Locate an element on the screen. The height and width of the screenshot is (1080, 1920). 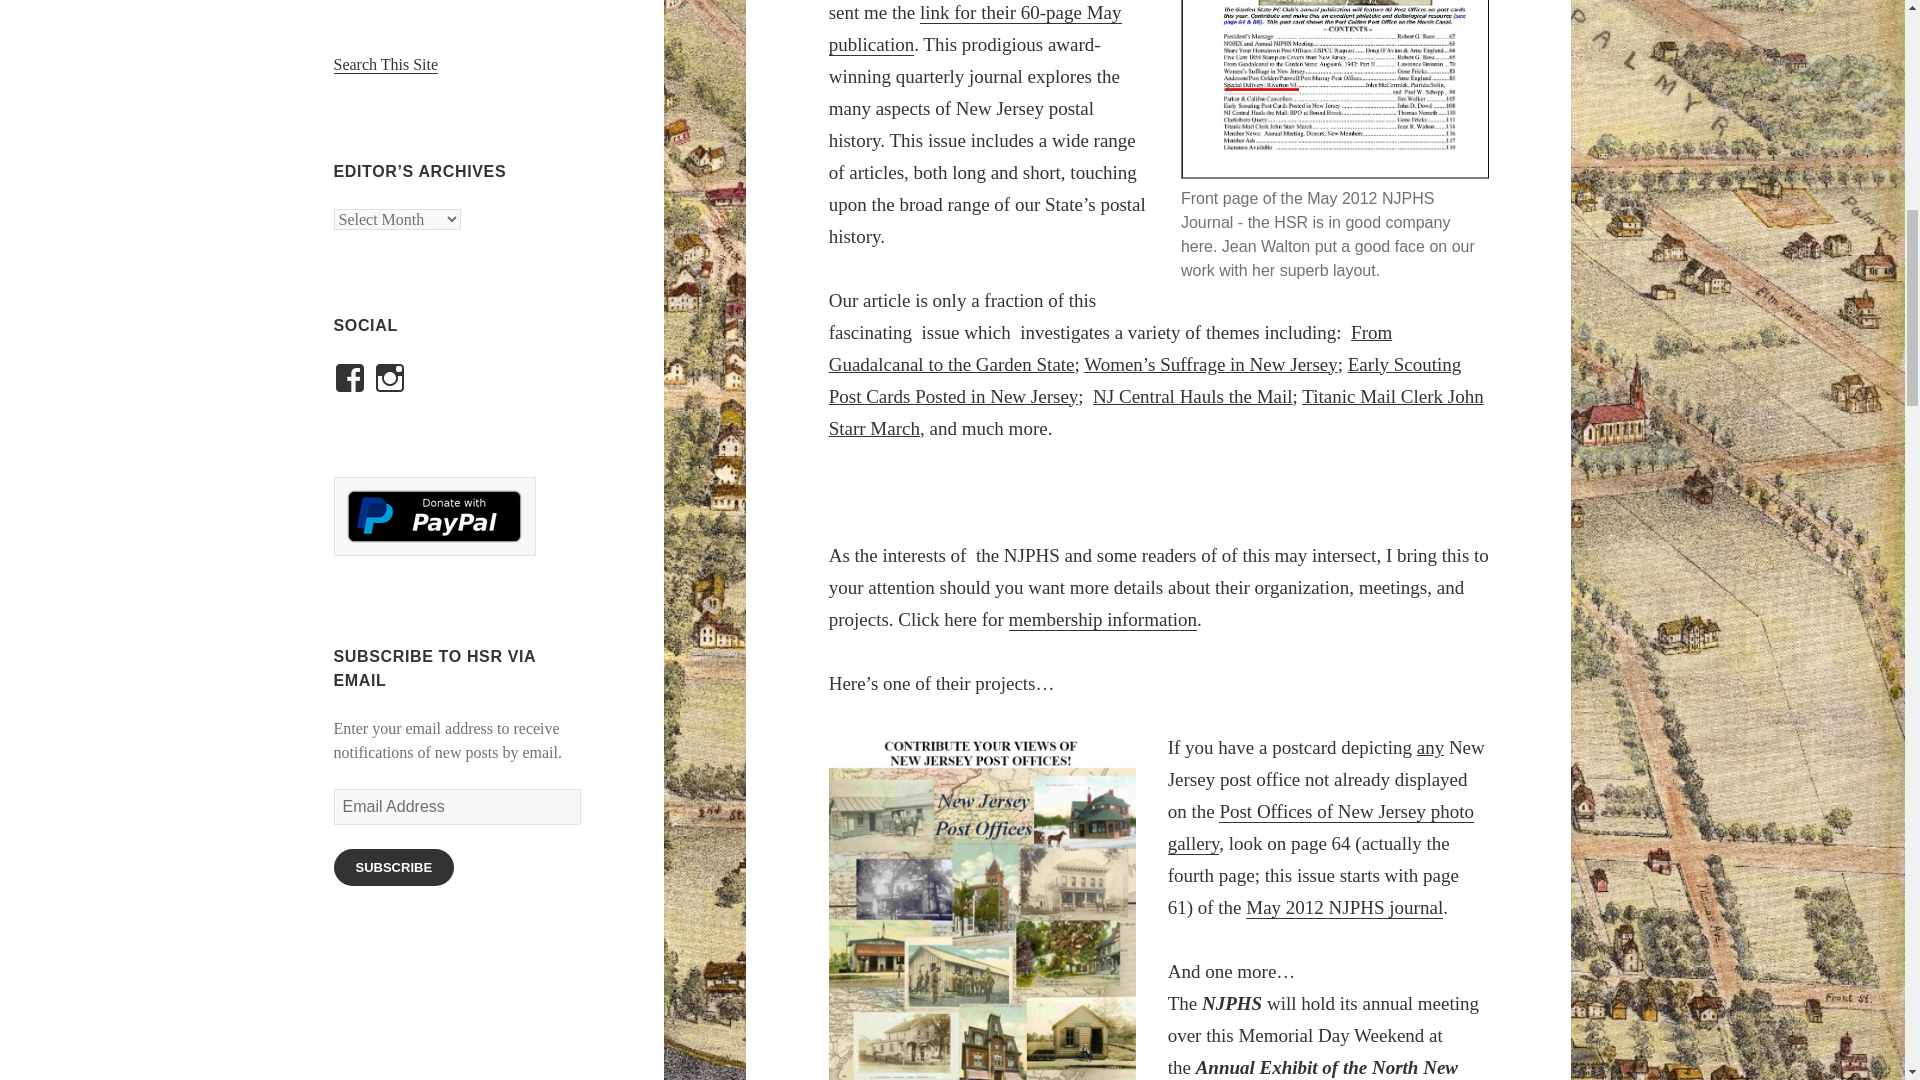
Post Offices of New Jersey photo gallery is located at coordinates (1320, 828).